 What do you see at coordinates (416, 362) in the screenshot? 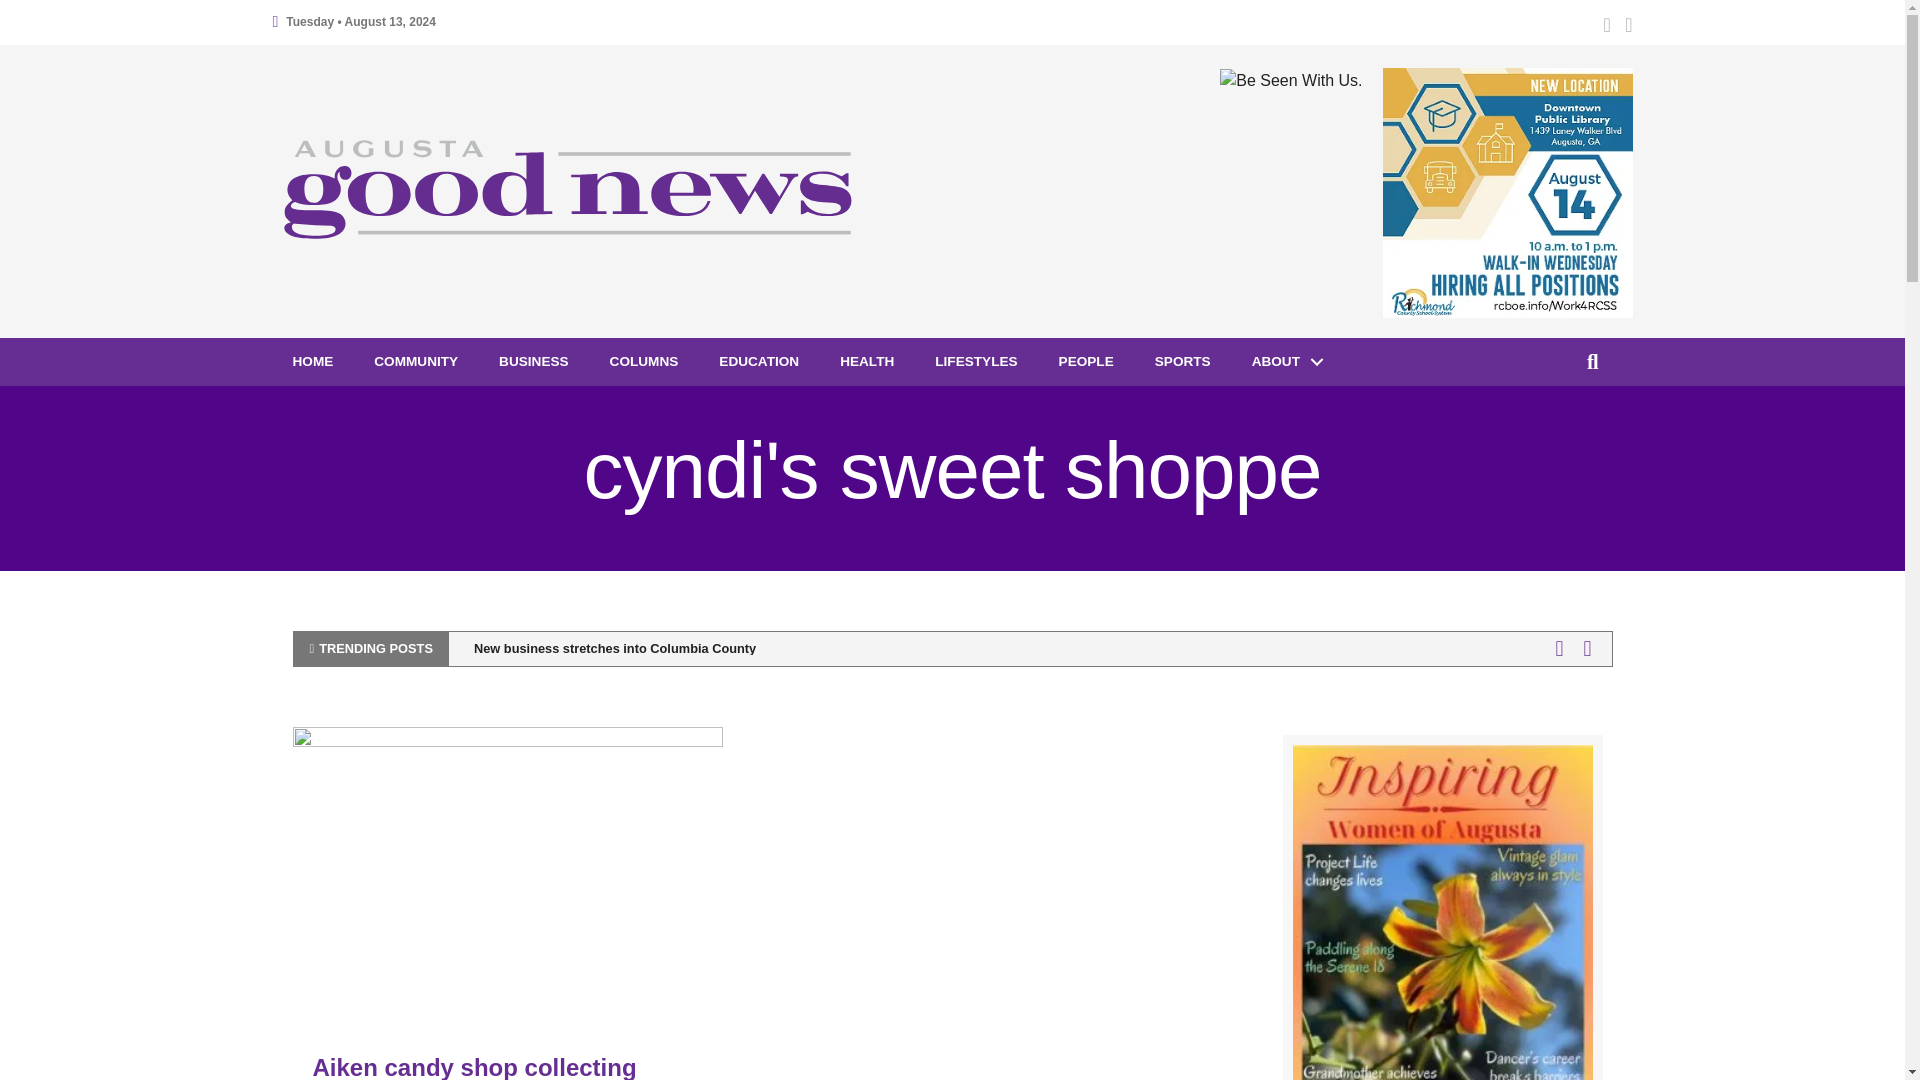
I see `COMMUNITY` at bounding box center [416, 362].